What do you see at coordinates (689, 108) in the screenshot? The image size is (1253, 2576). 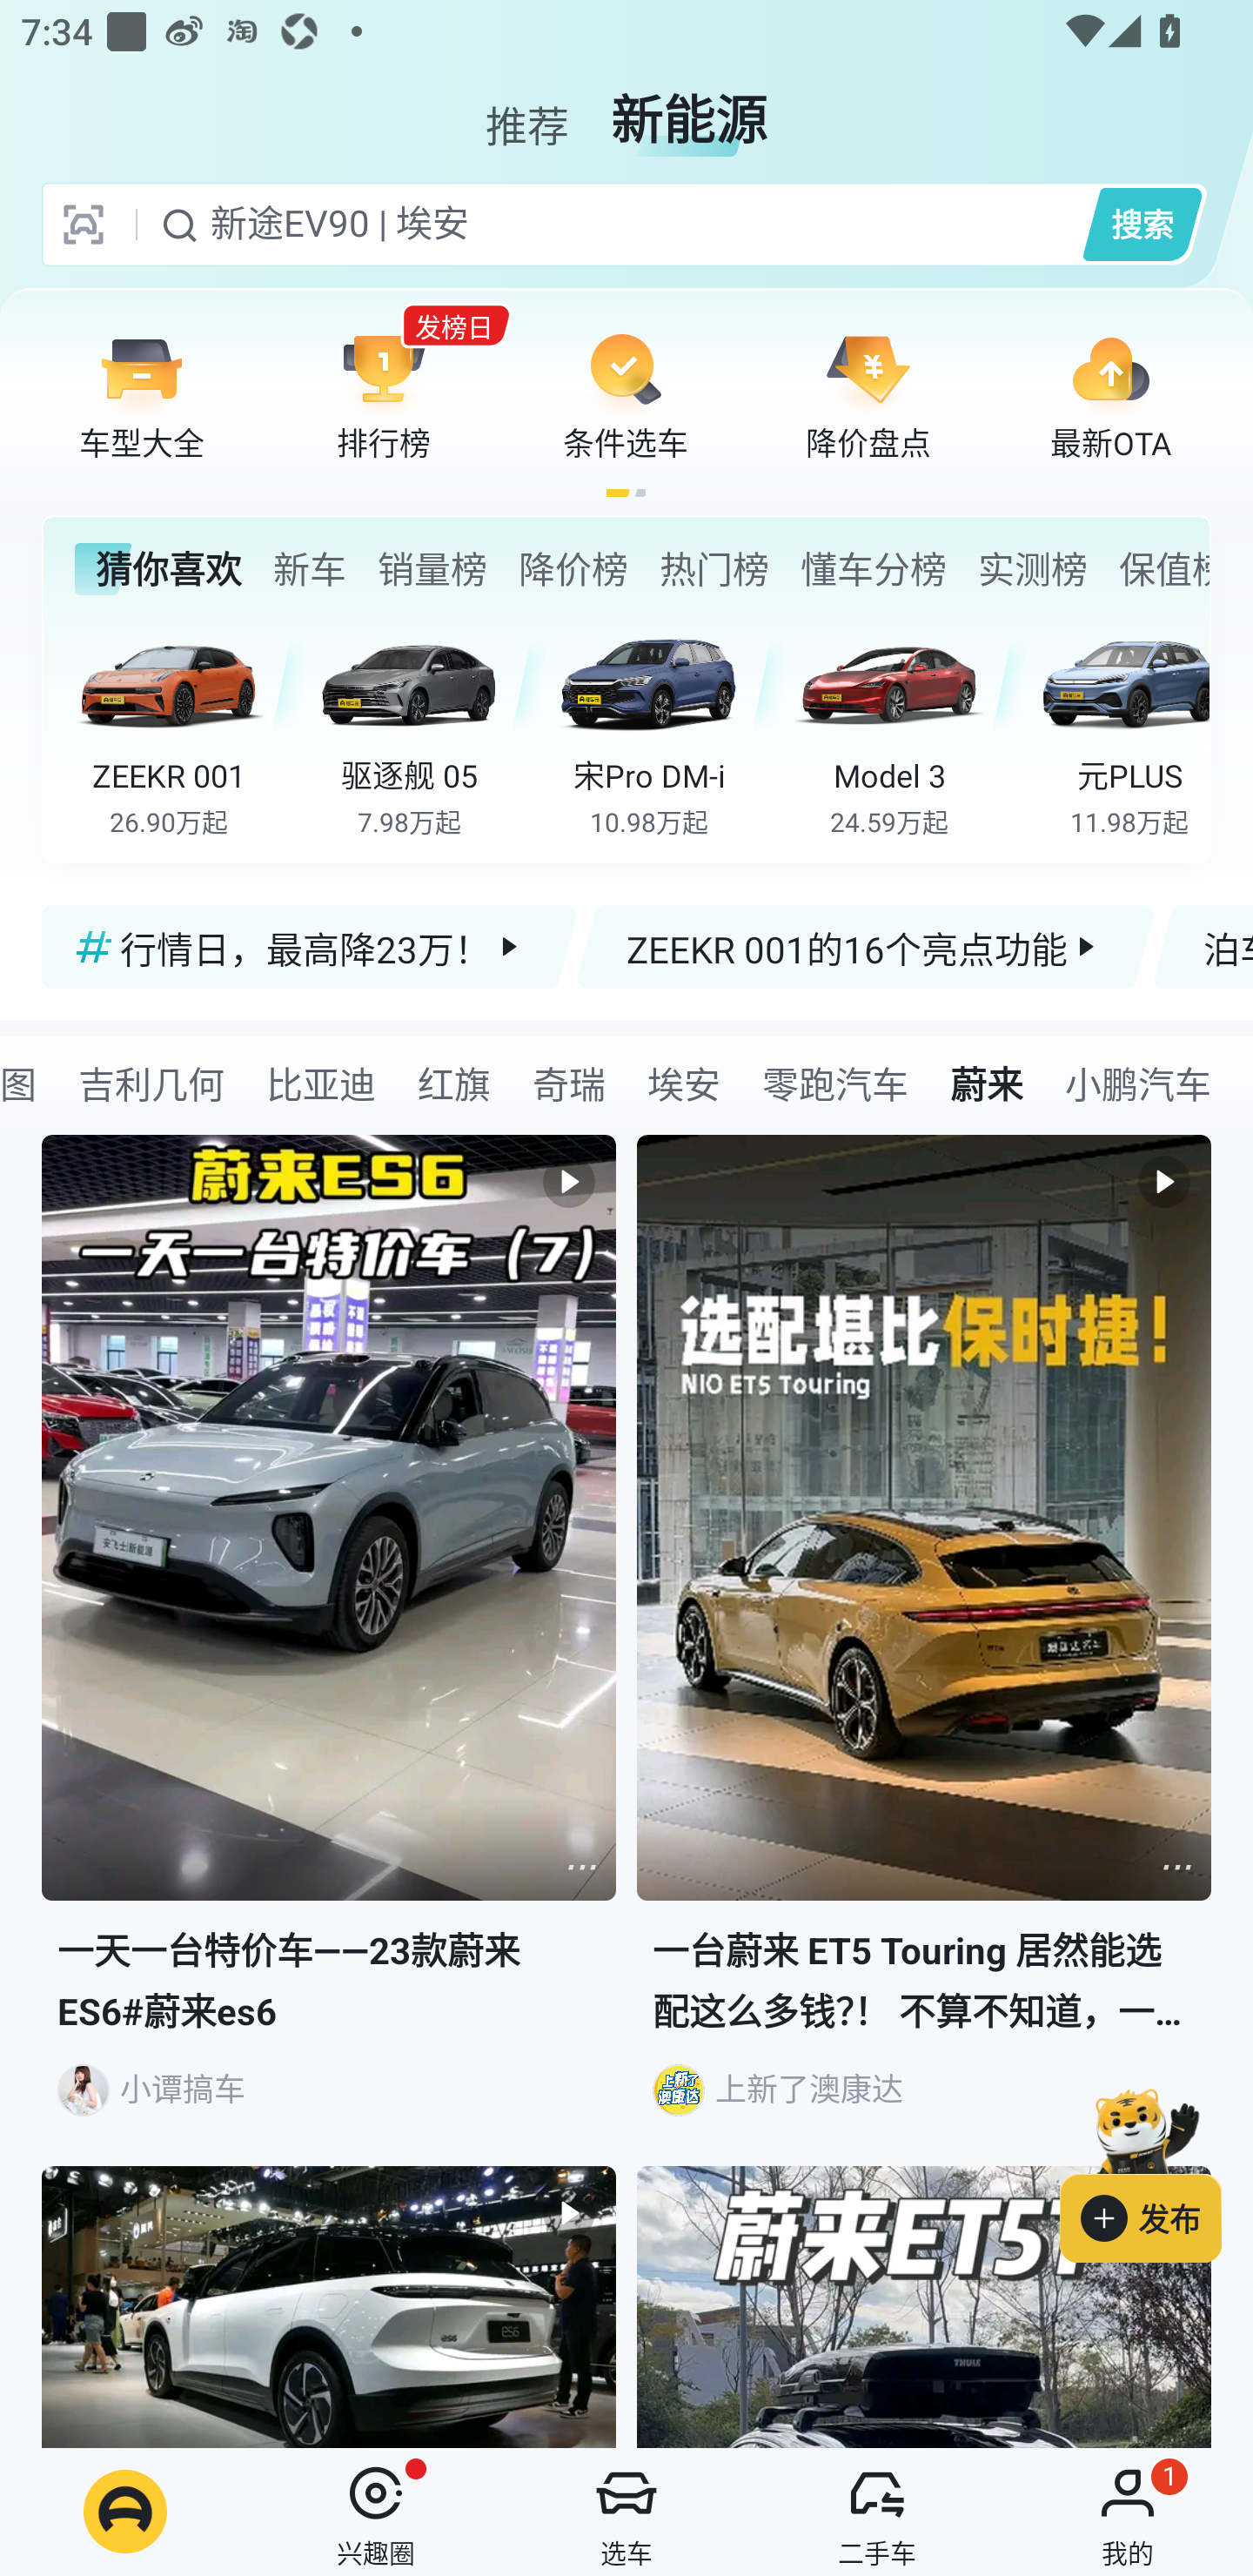 I see `新能源` at bounding box center [689, 108].